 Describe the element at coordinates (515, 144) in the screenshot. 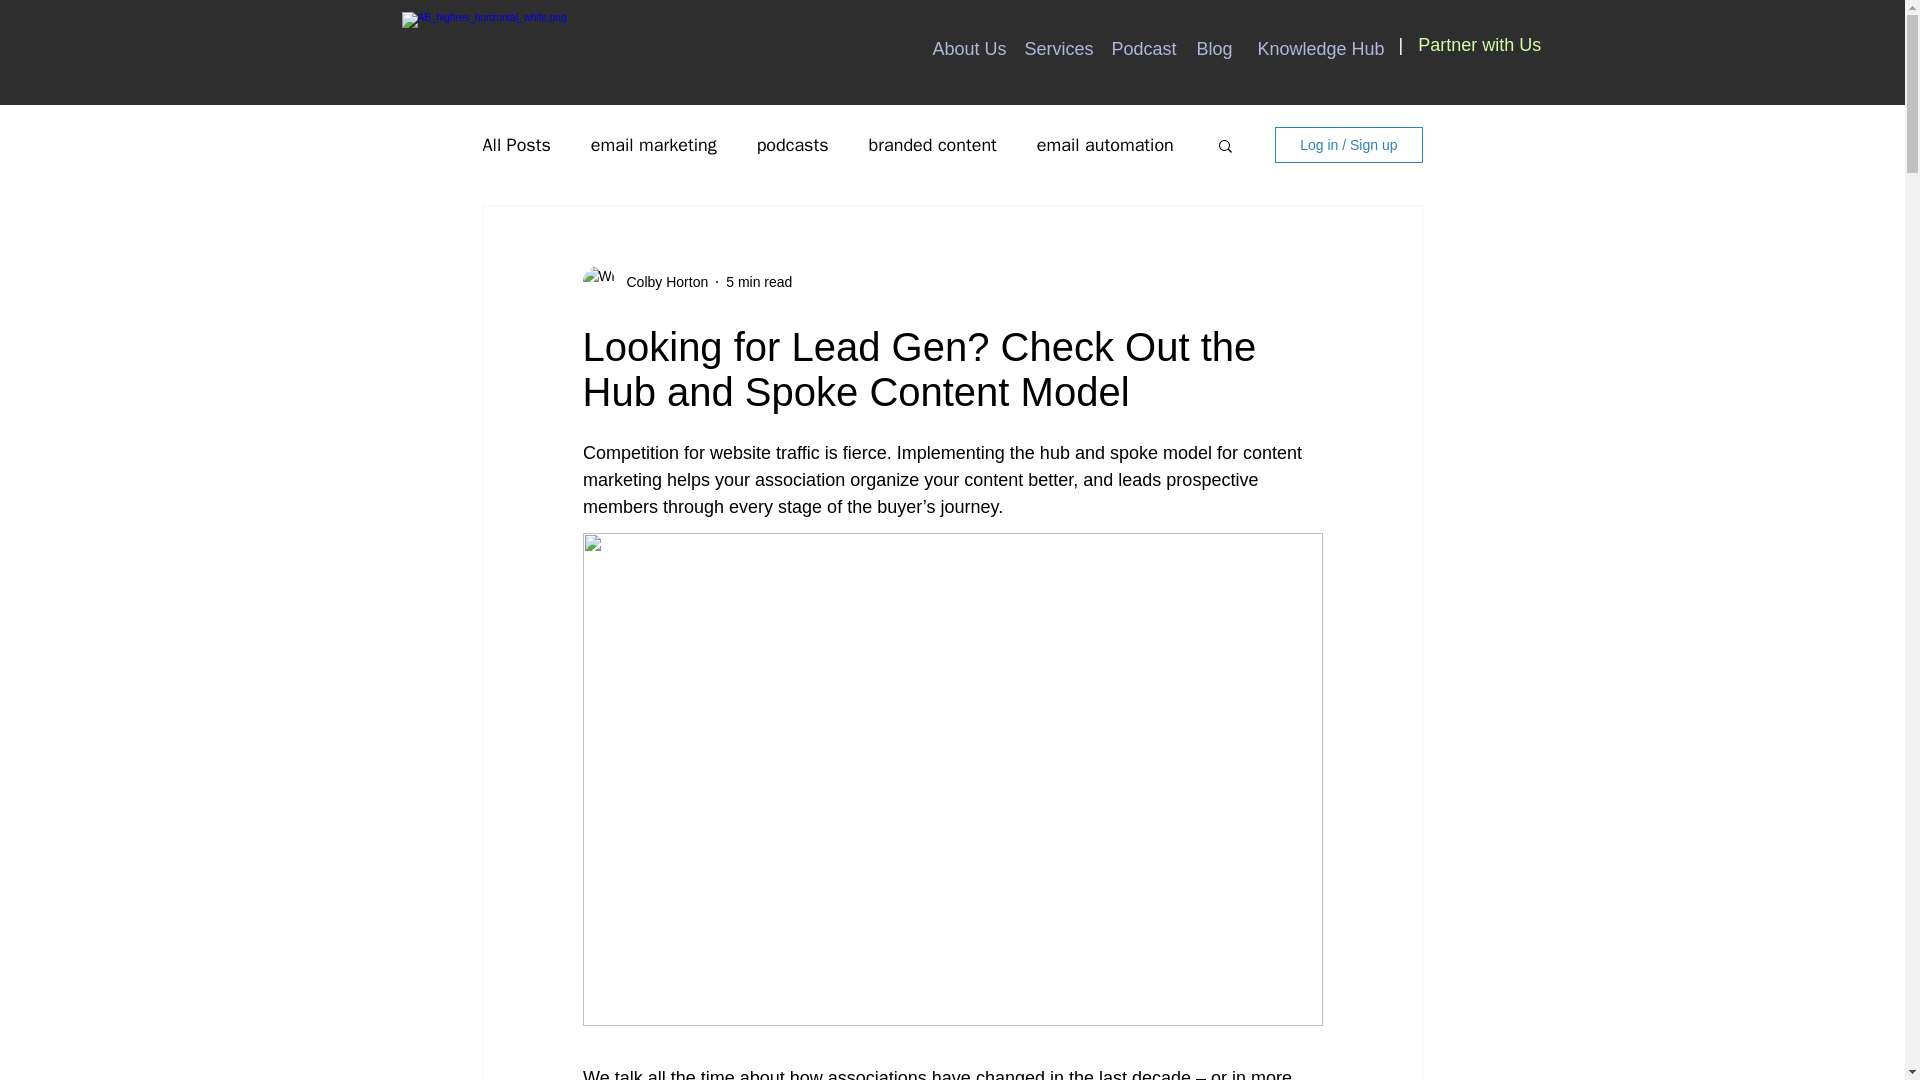

I see `All Posts` at that location.